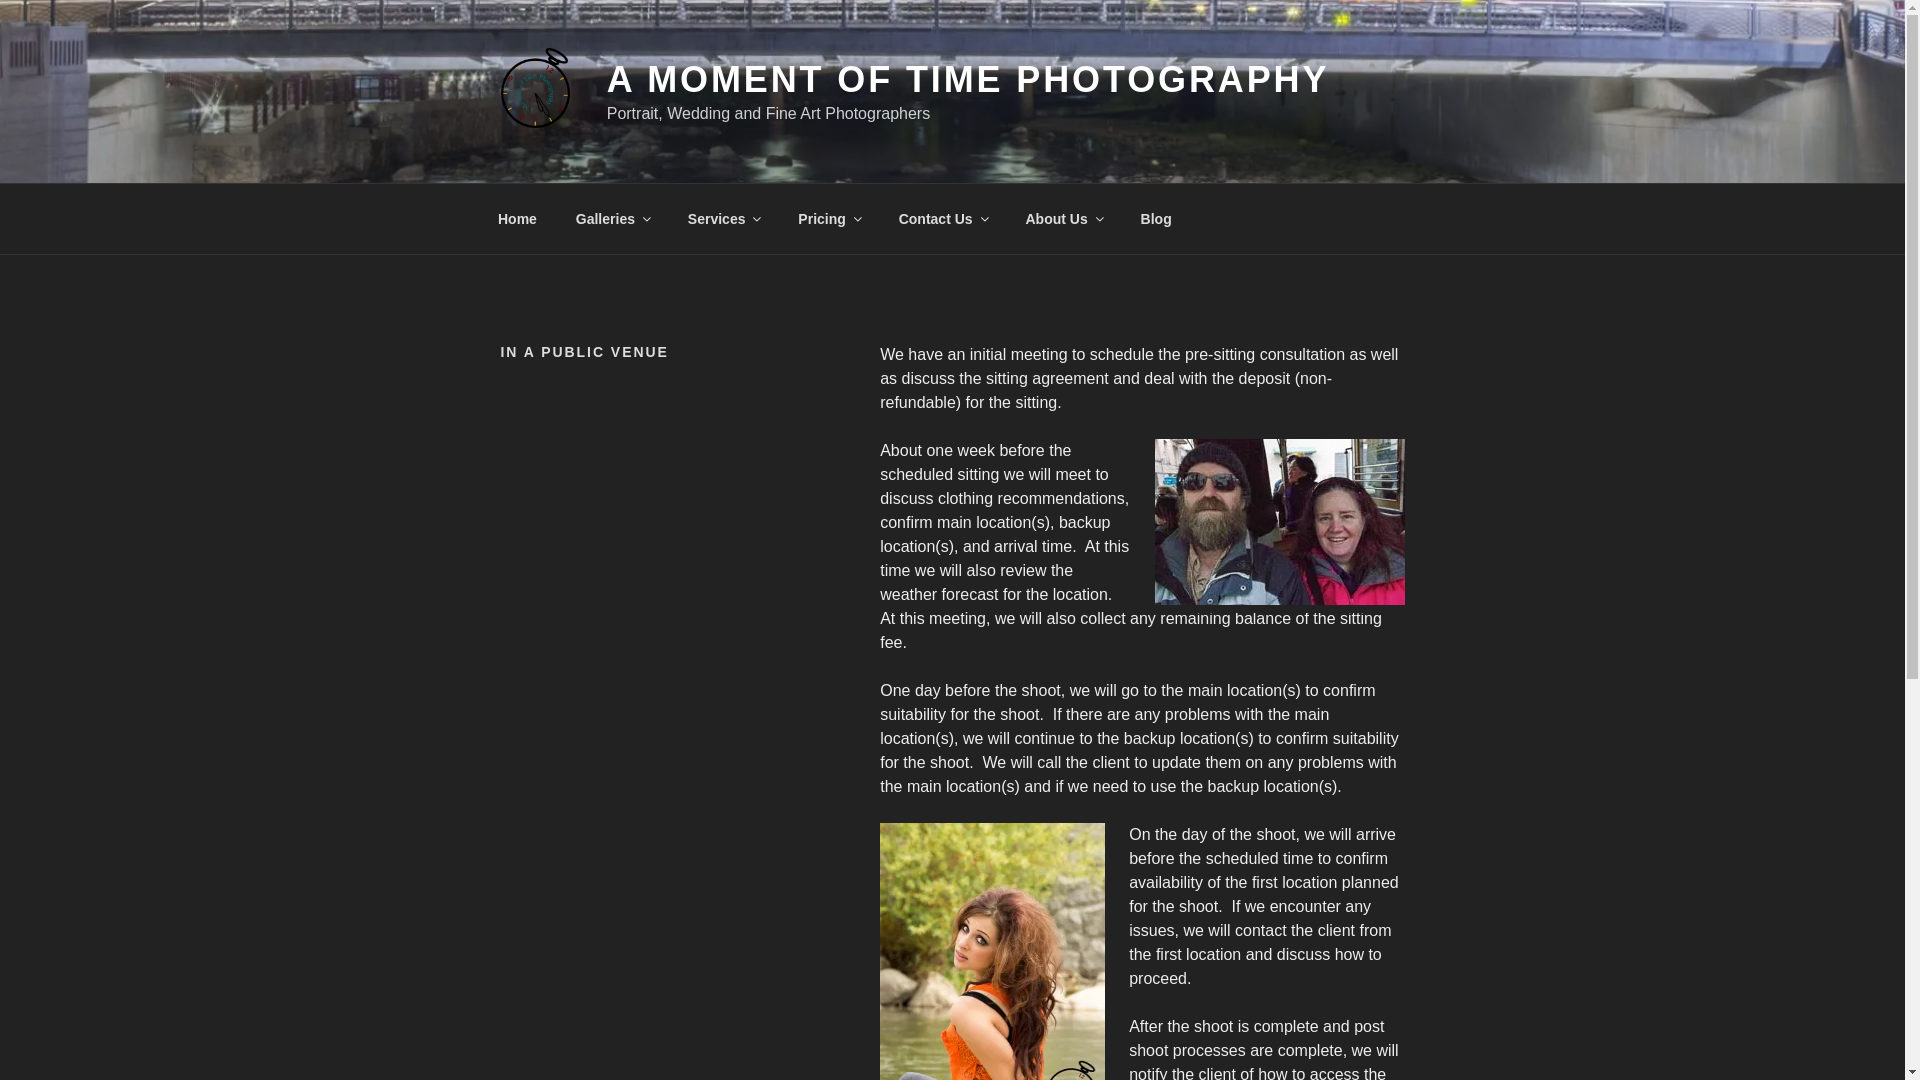 Image resolution: width=1920 pixels, height=1080 pixels. What do you see at coordinates (612, 218) in the screenshot?
I see `Galleries` at bounding box center [612, 218].